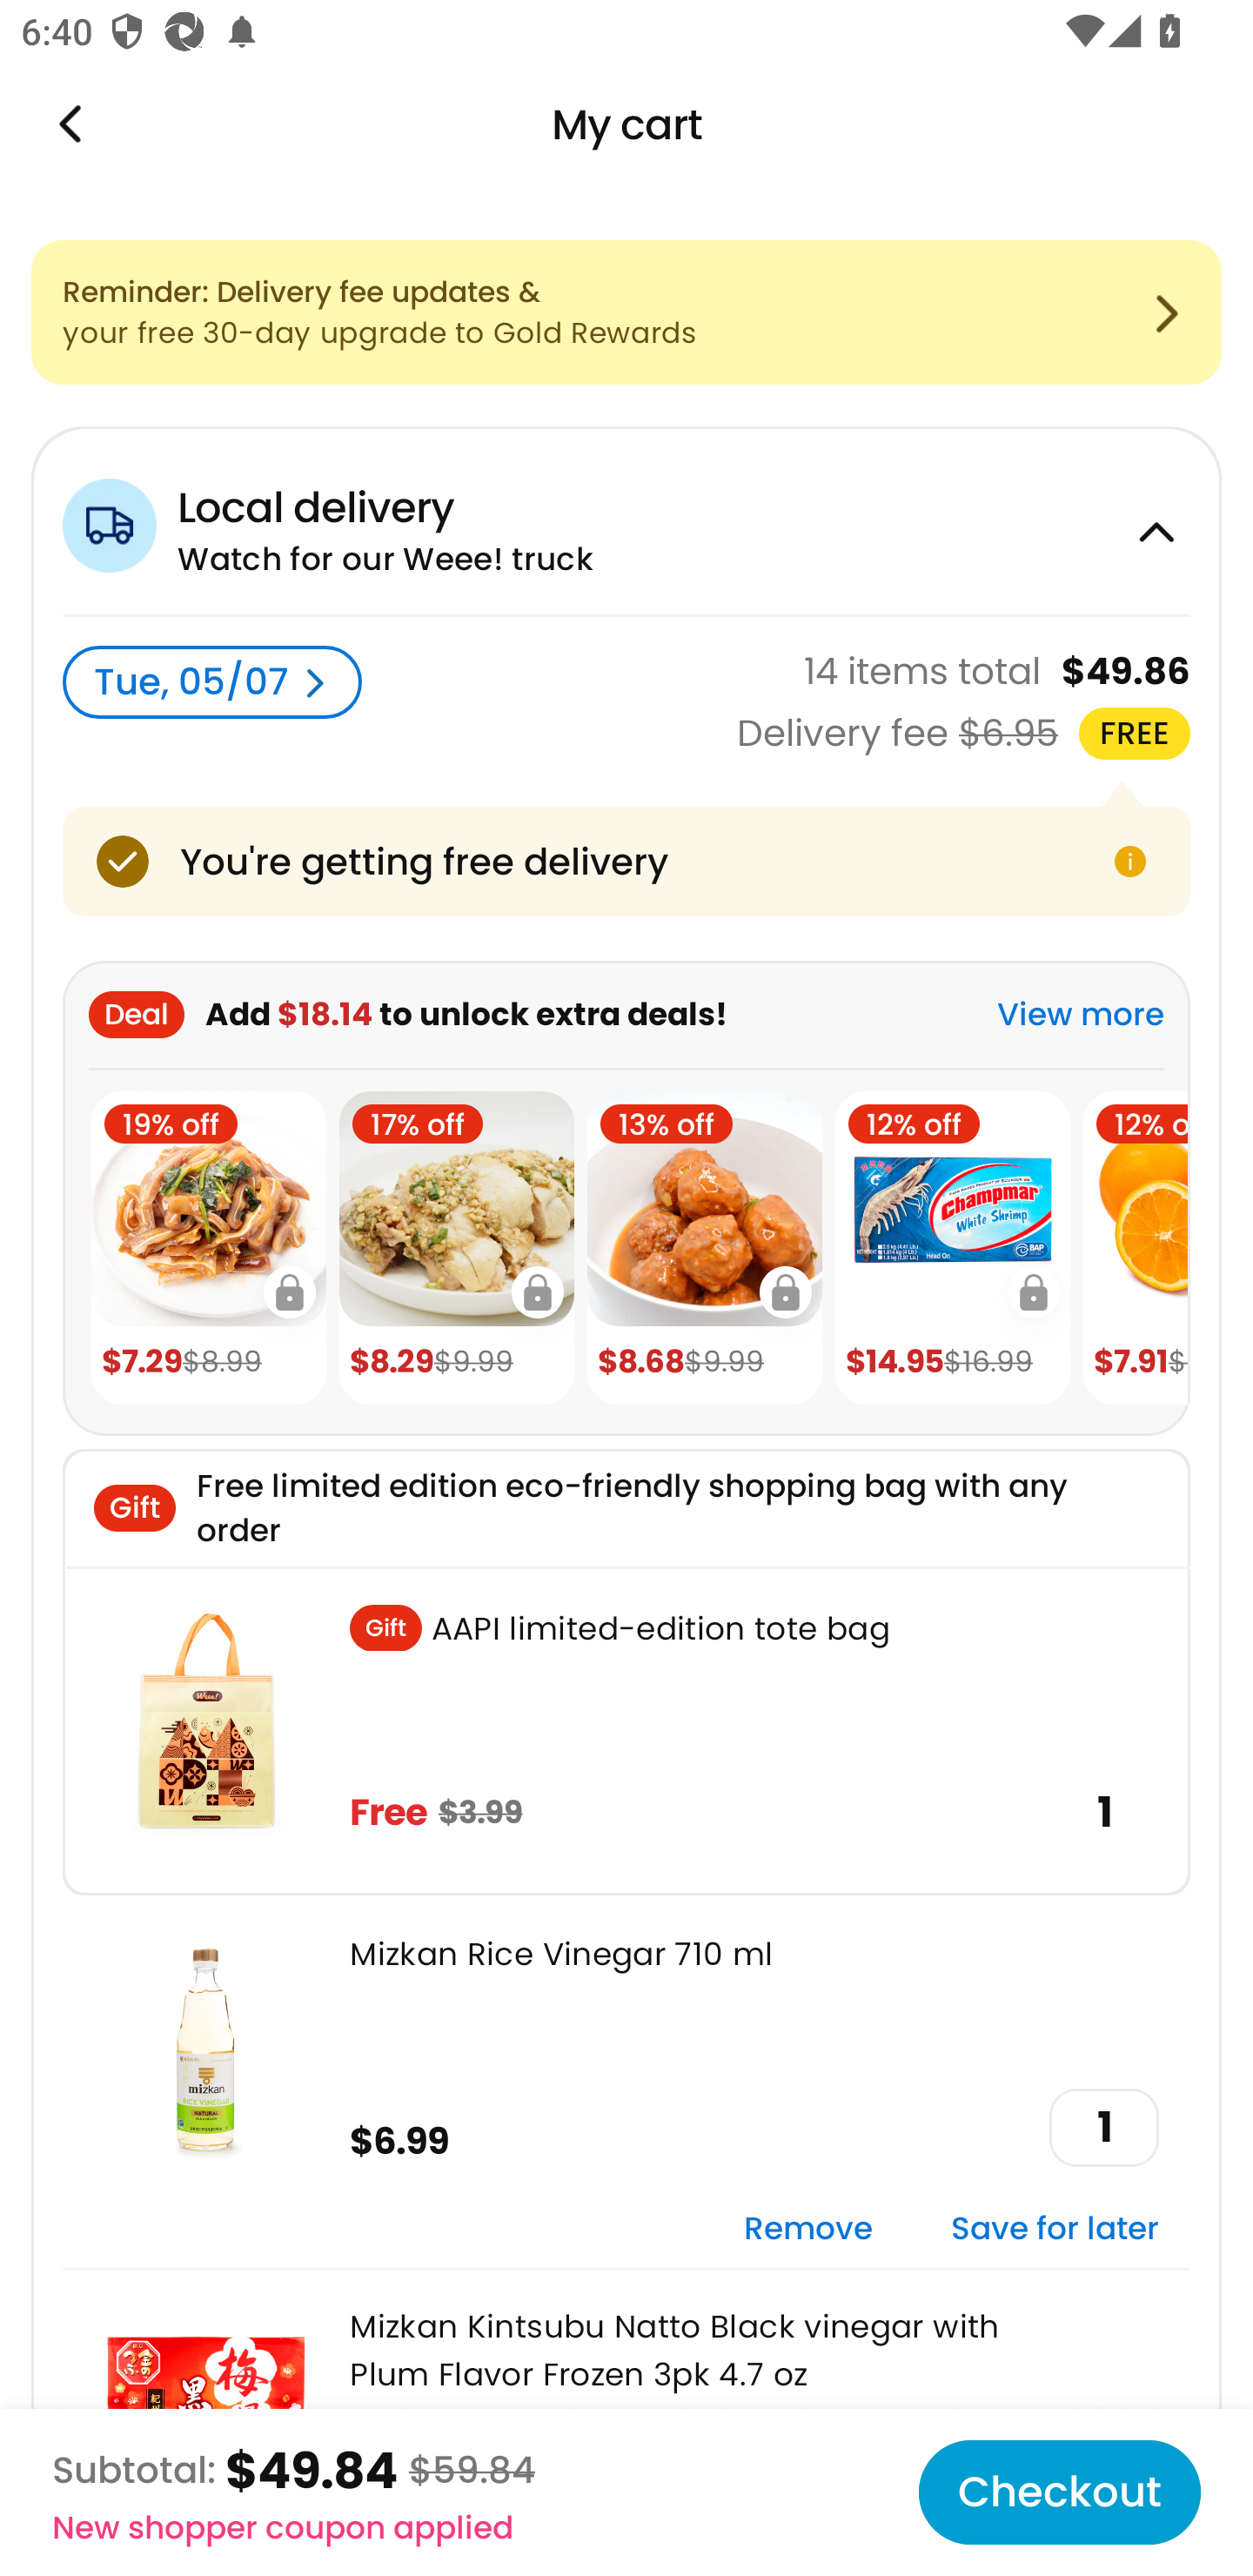 This screenshot has width=1253, height=2576. What do you see at coordinates (626, 521) in the screenshot?
I see `Local delivery Watch for our Weee! truck` at bounding box center [626, 521].